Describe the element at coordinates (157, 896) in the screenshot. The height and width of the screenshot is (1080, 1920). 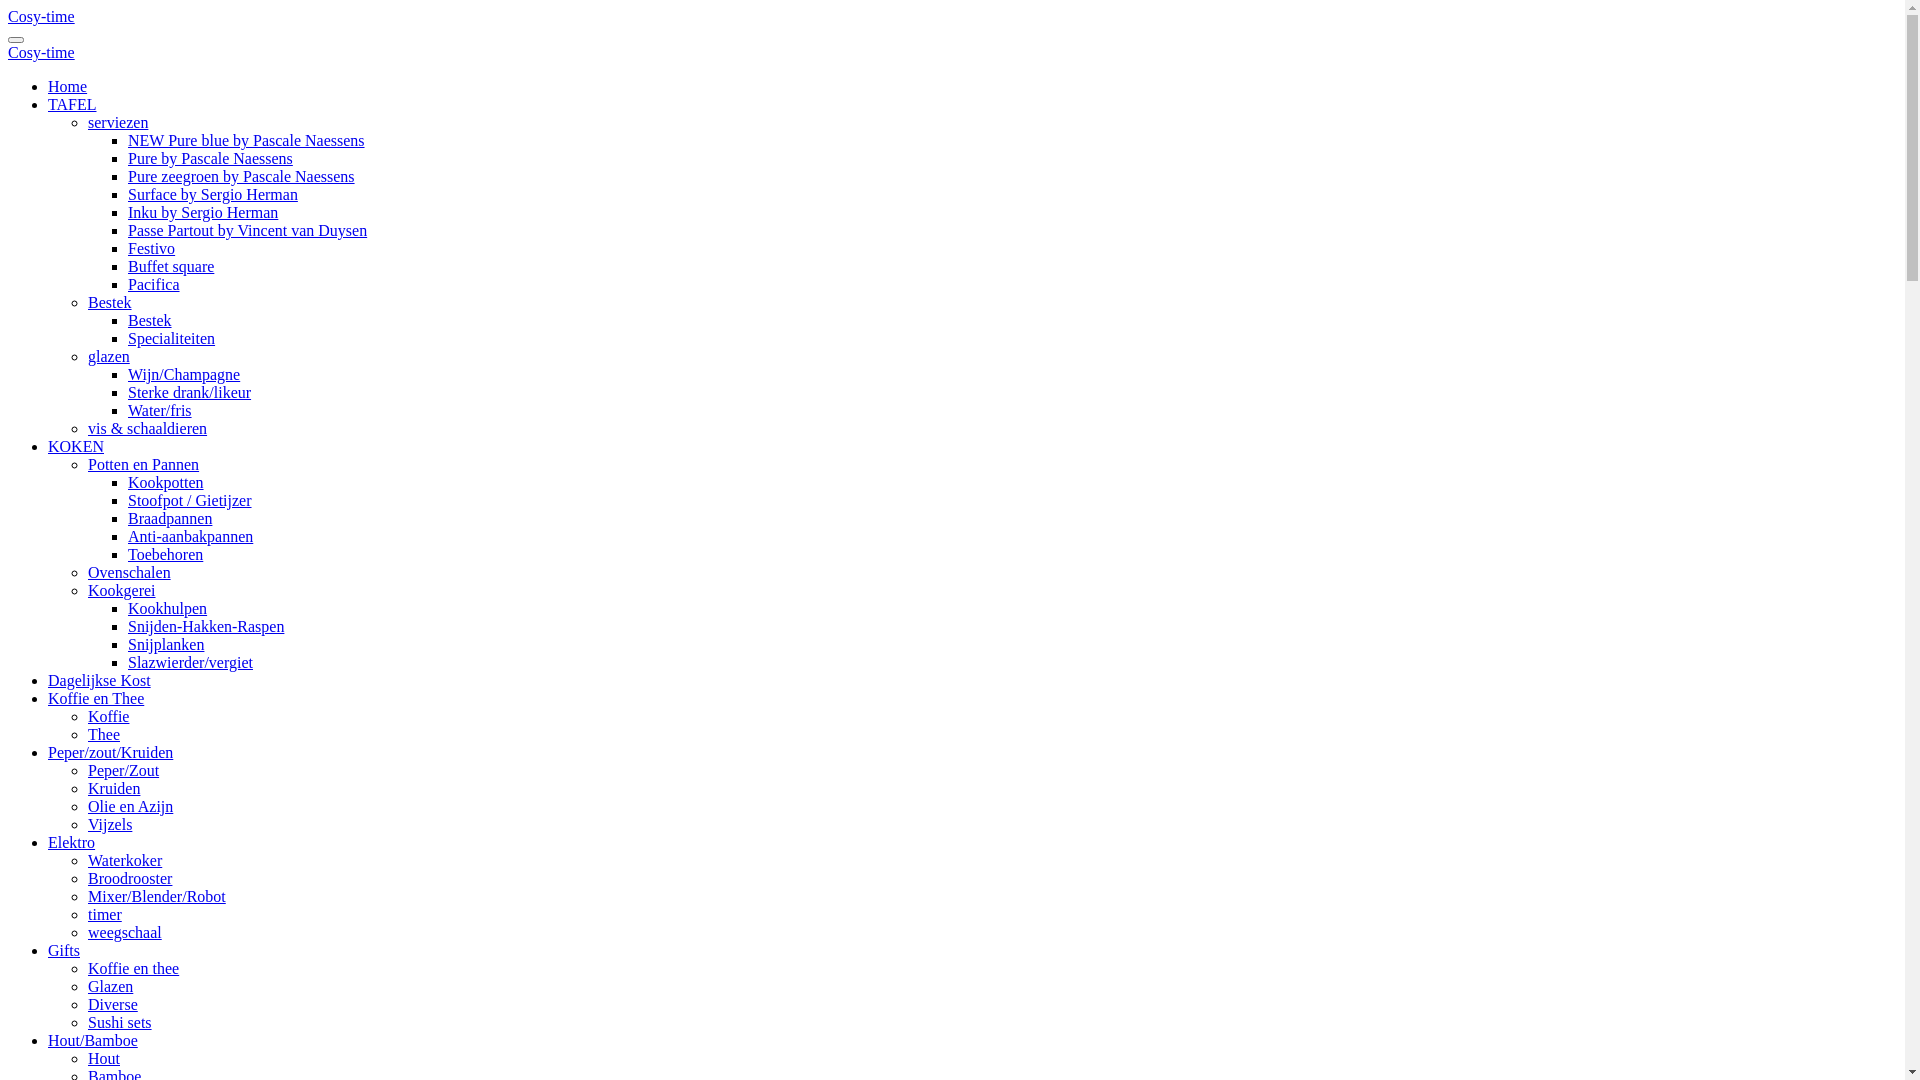
I see `Mixer/Blender/Robot` at that location.